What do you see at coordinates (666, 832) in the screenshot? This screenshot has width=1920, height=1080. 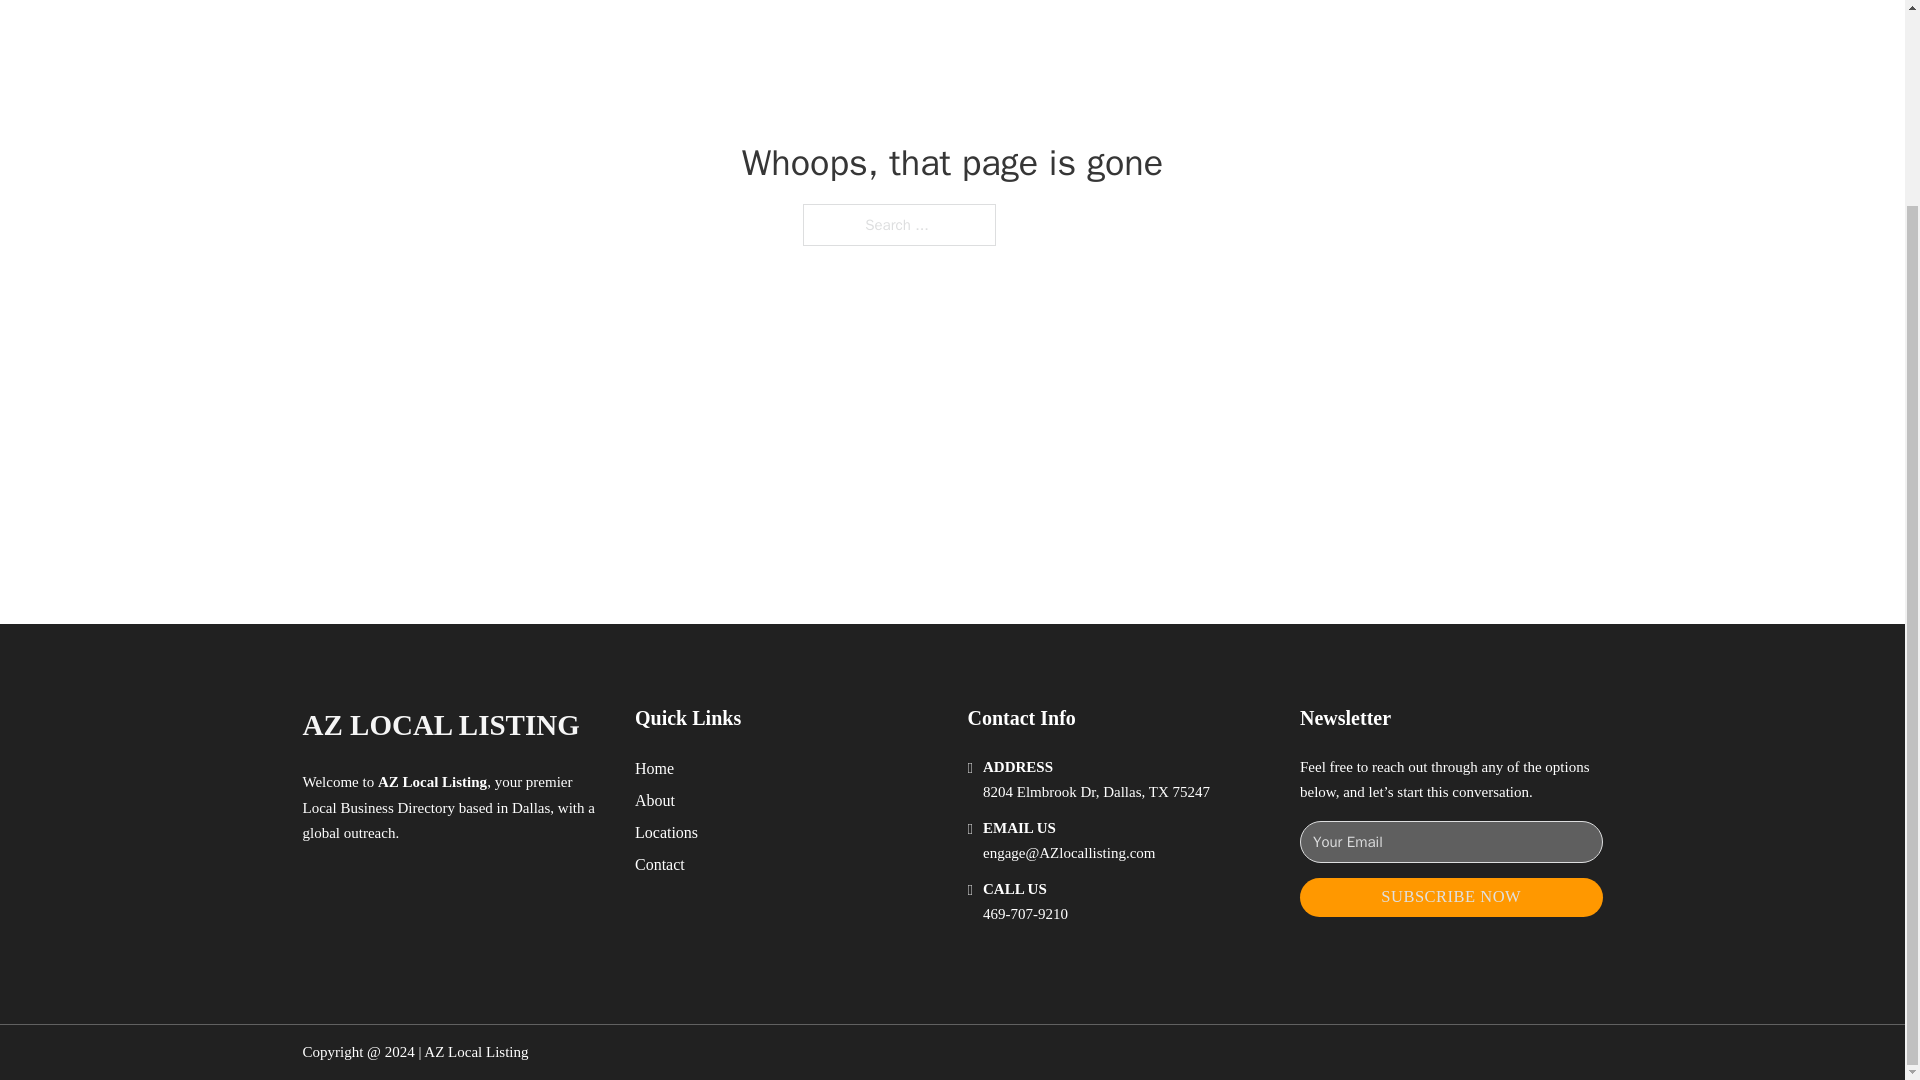 I see `Locations` at bounding box center [666, 832].